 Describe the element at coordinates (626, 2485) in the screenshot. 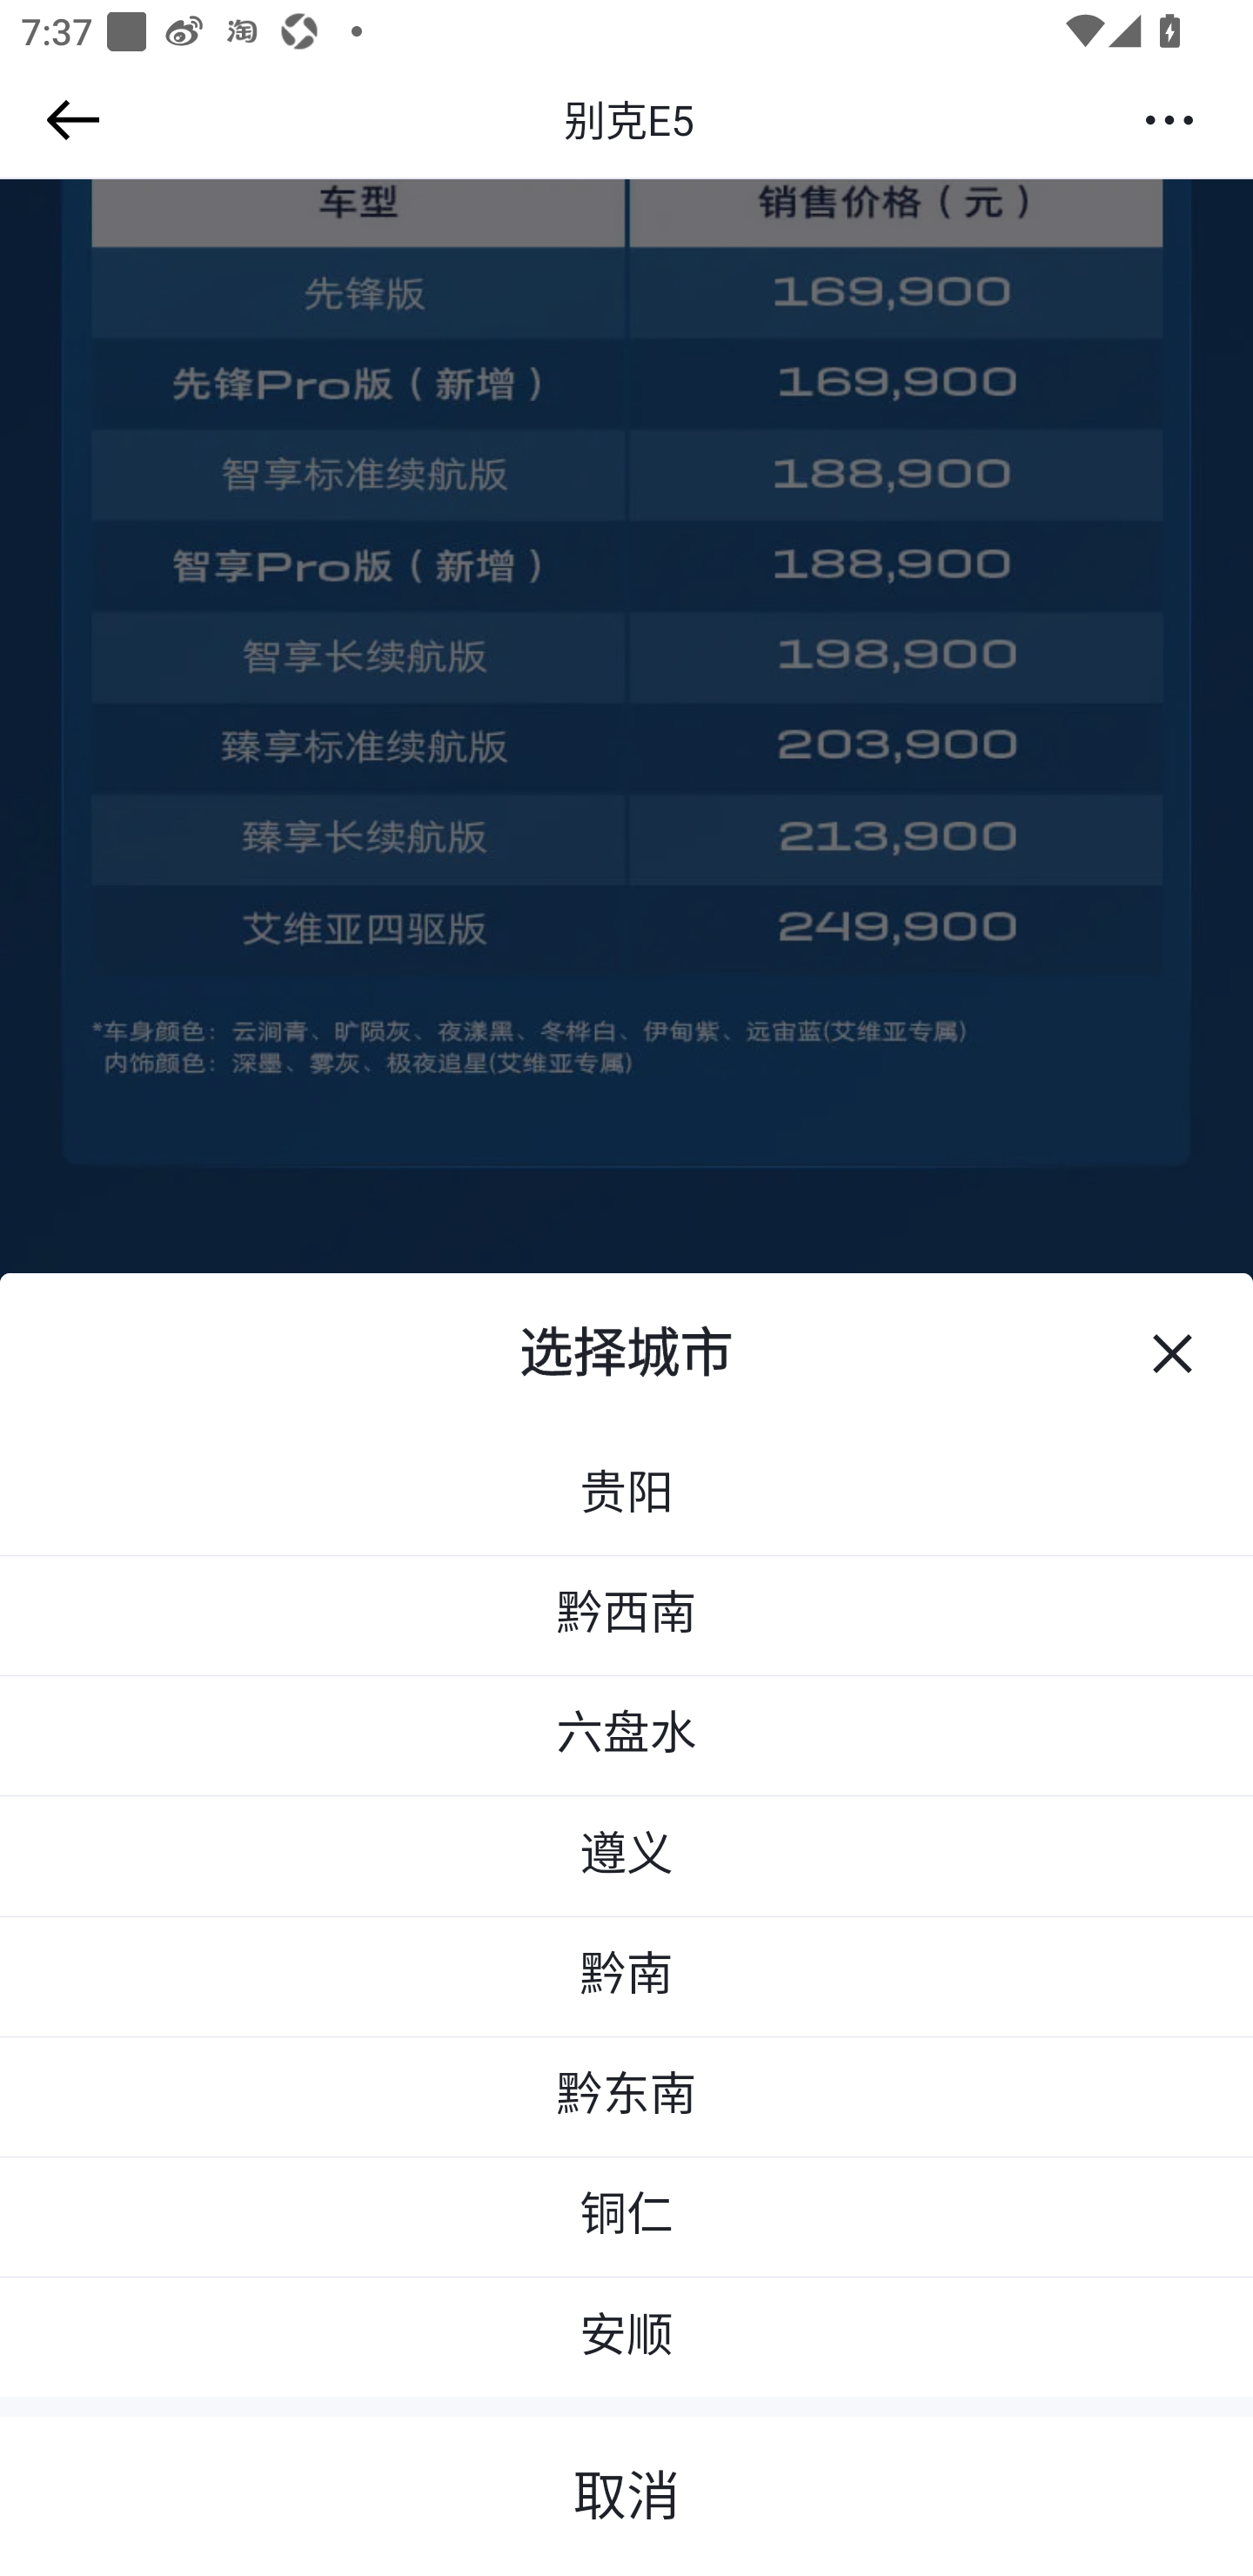

I see `取消` at that location.